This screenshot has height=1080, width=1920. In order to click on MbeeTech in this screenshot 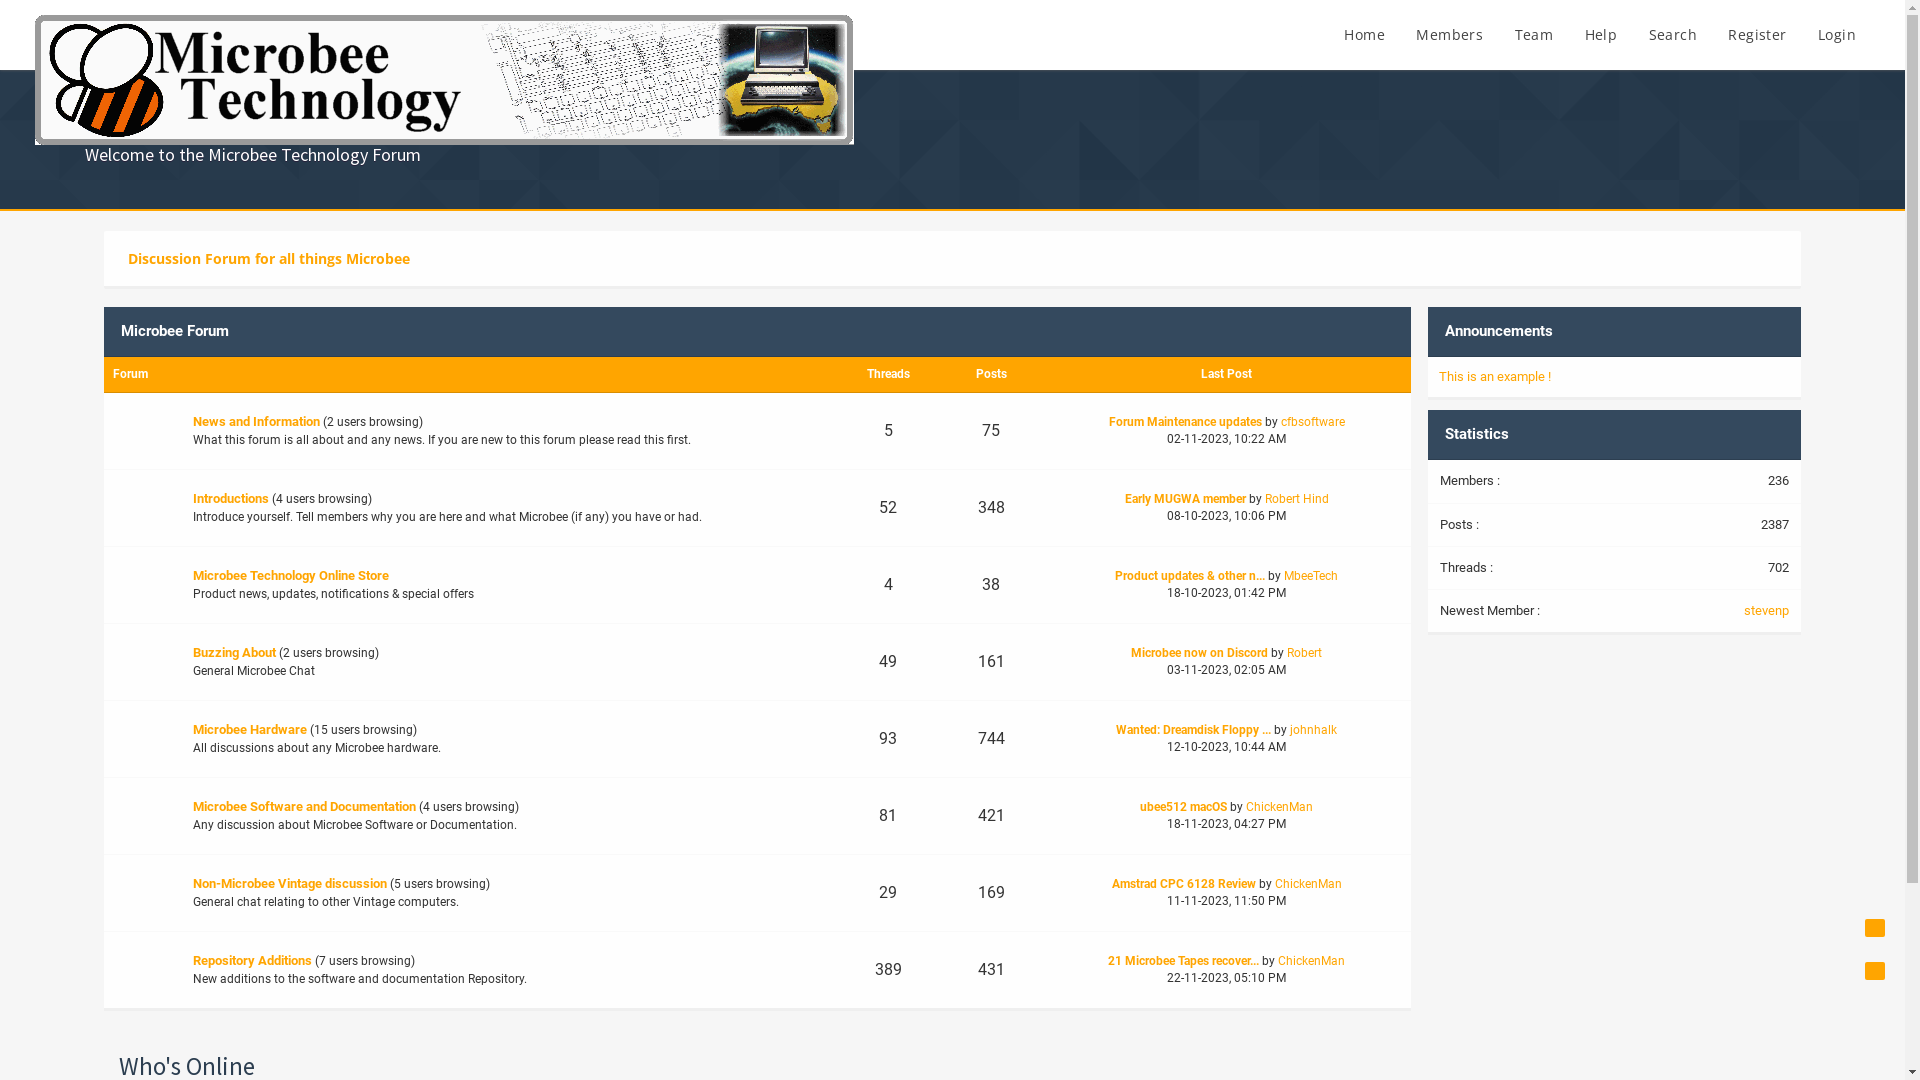, I will do `click(1311, 576)`.